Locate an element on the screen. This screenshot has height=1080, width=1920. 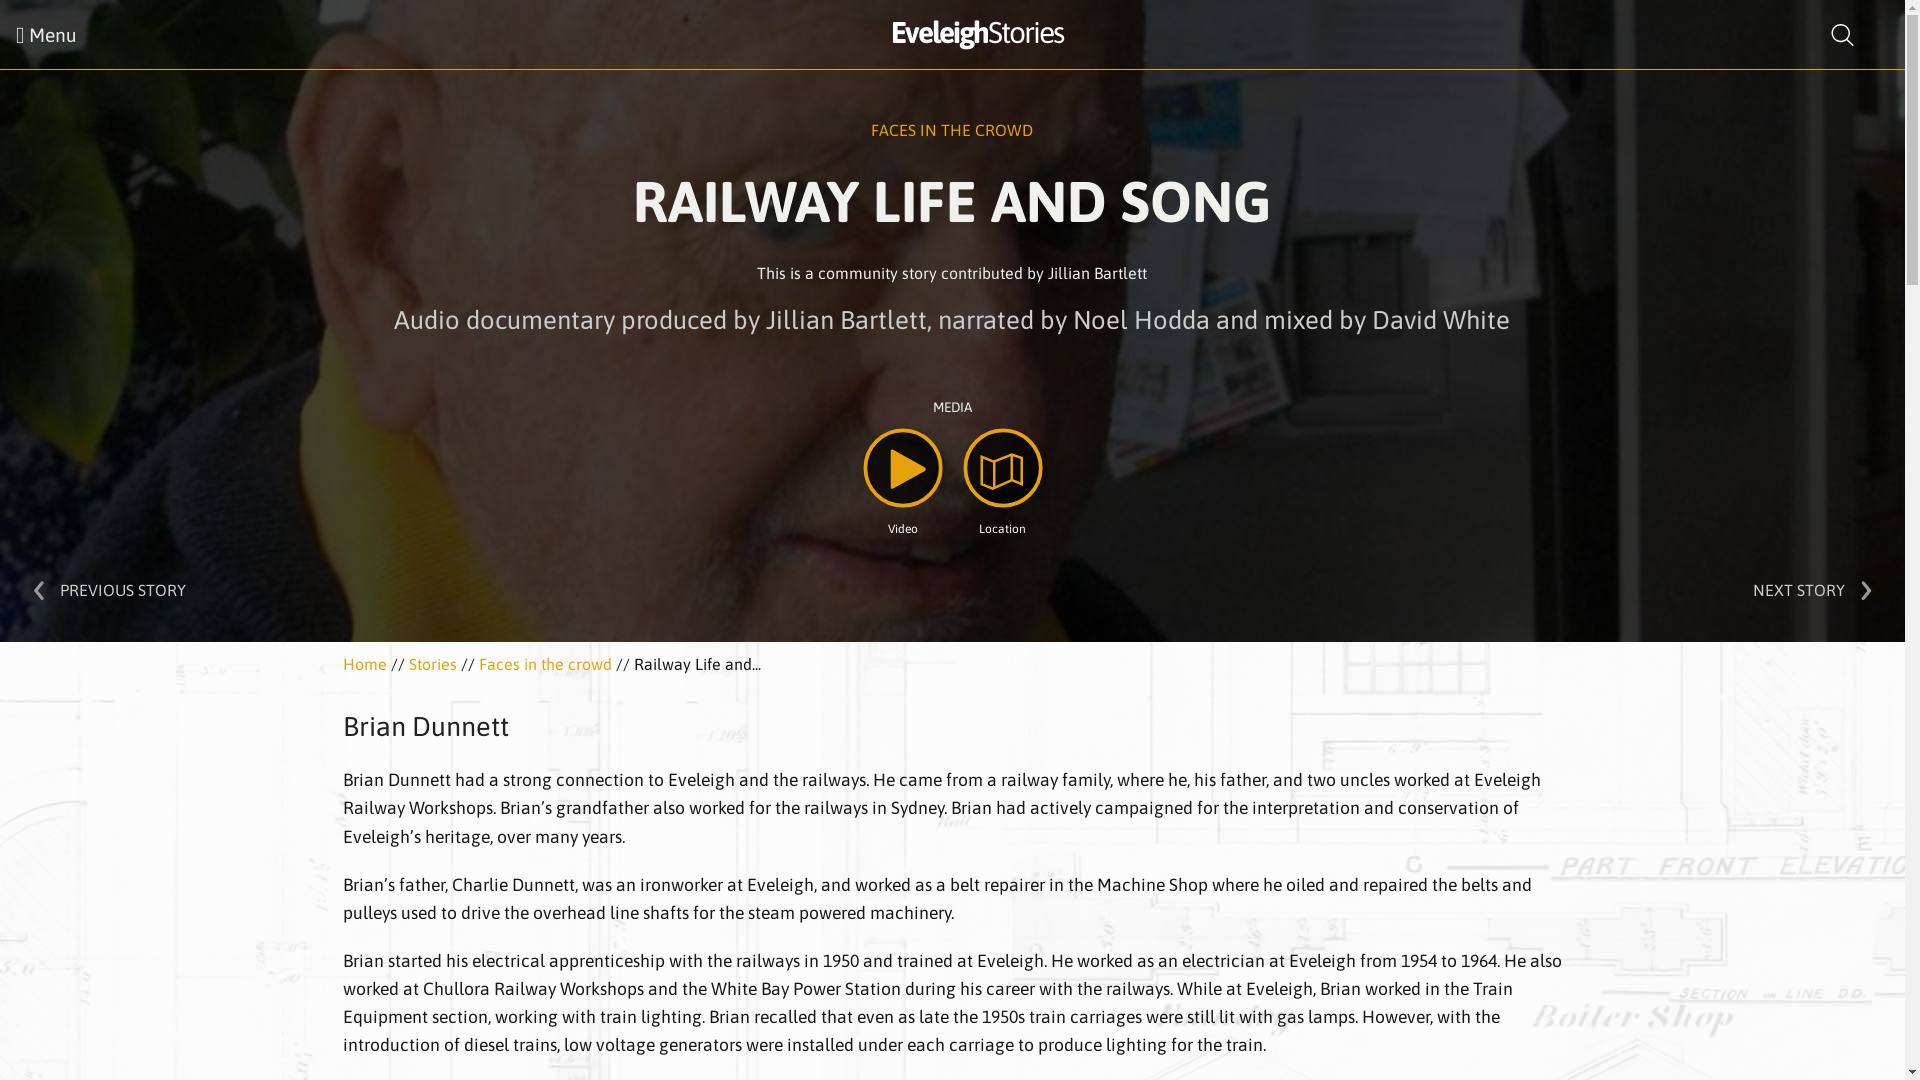
FACES IN THE CROWD is located at coordinates (952, 130).